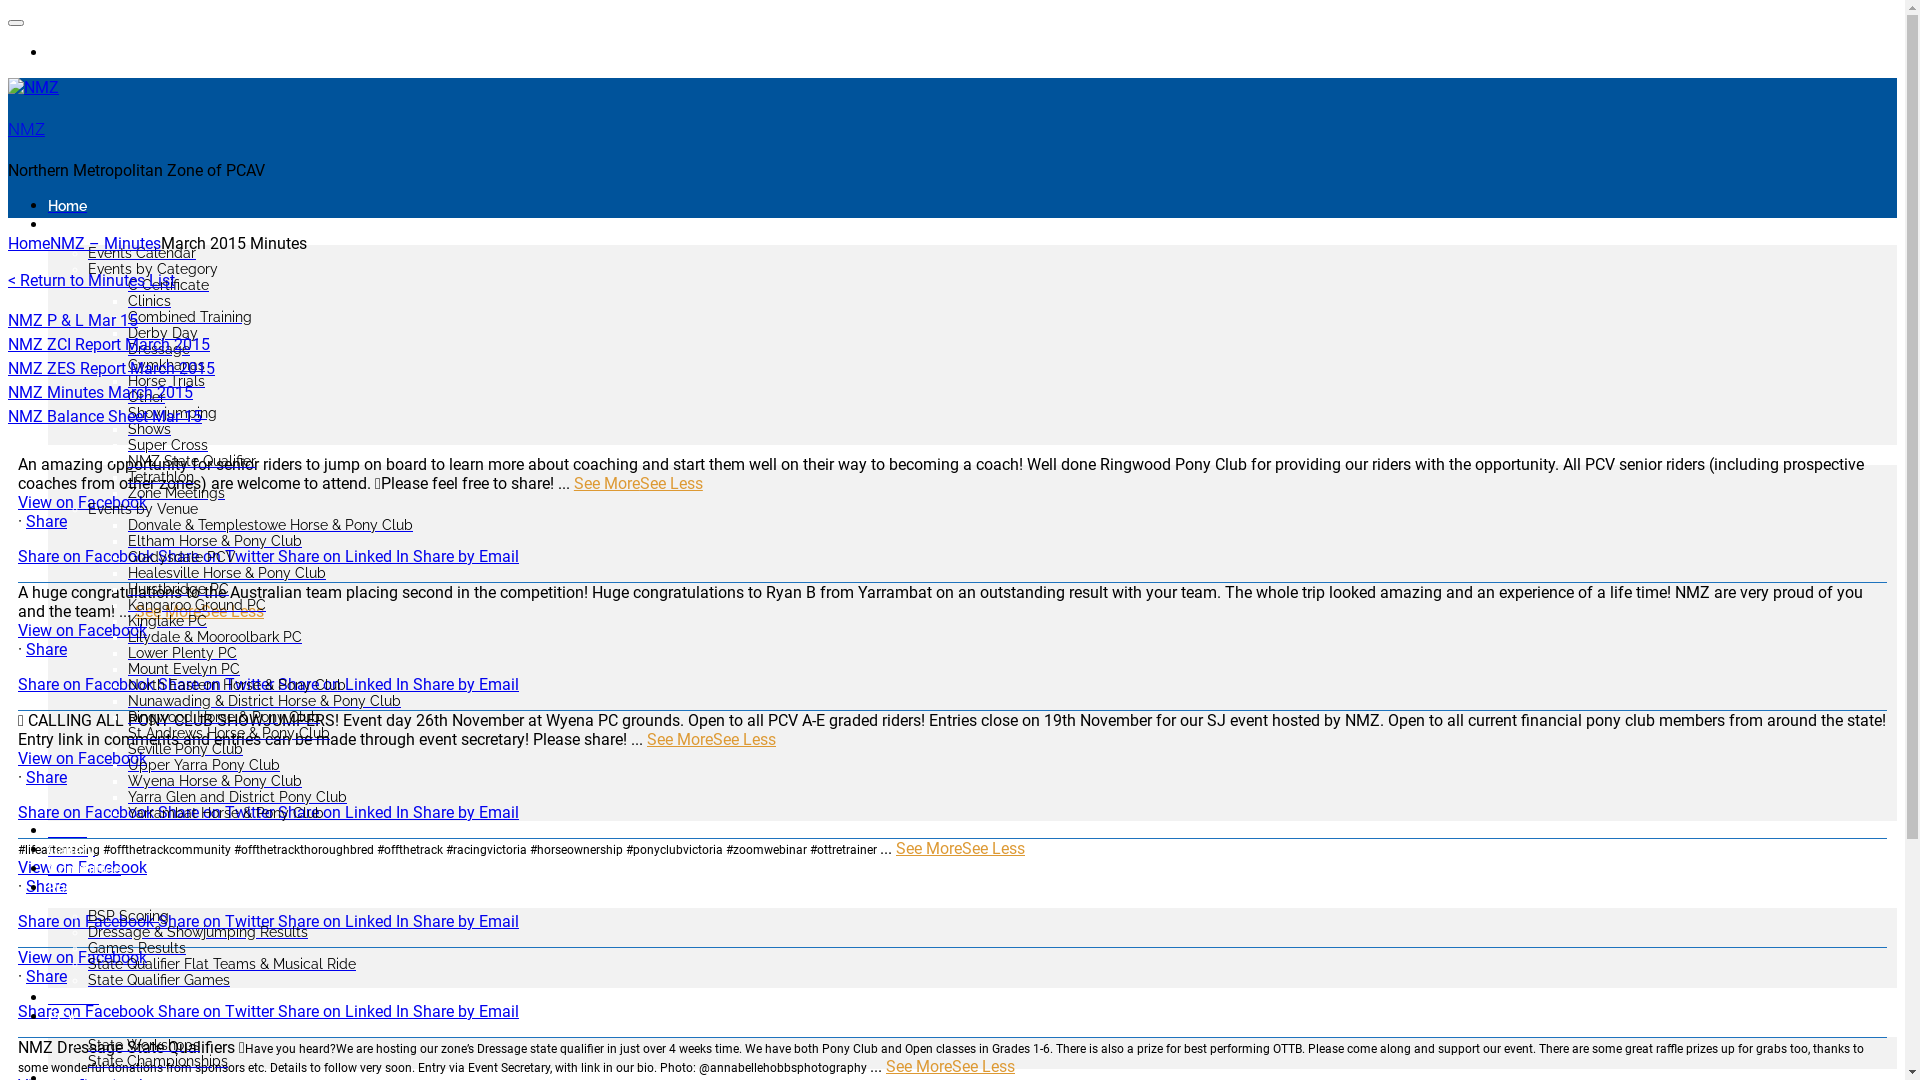 The image size is (1920, 1080). Describe the element at coordinates (166, 381) in the screenshot. I see `Horse Trials` at that location.